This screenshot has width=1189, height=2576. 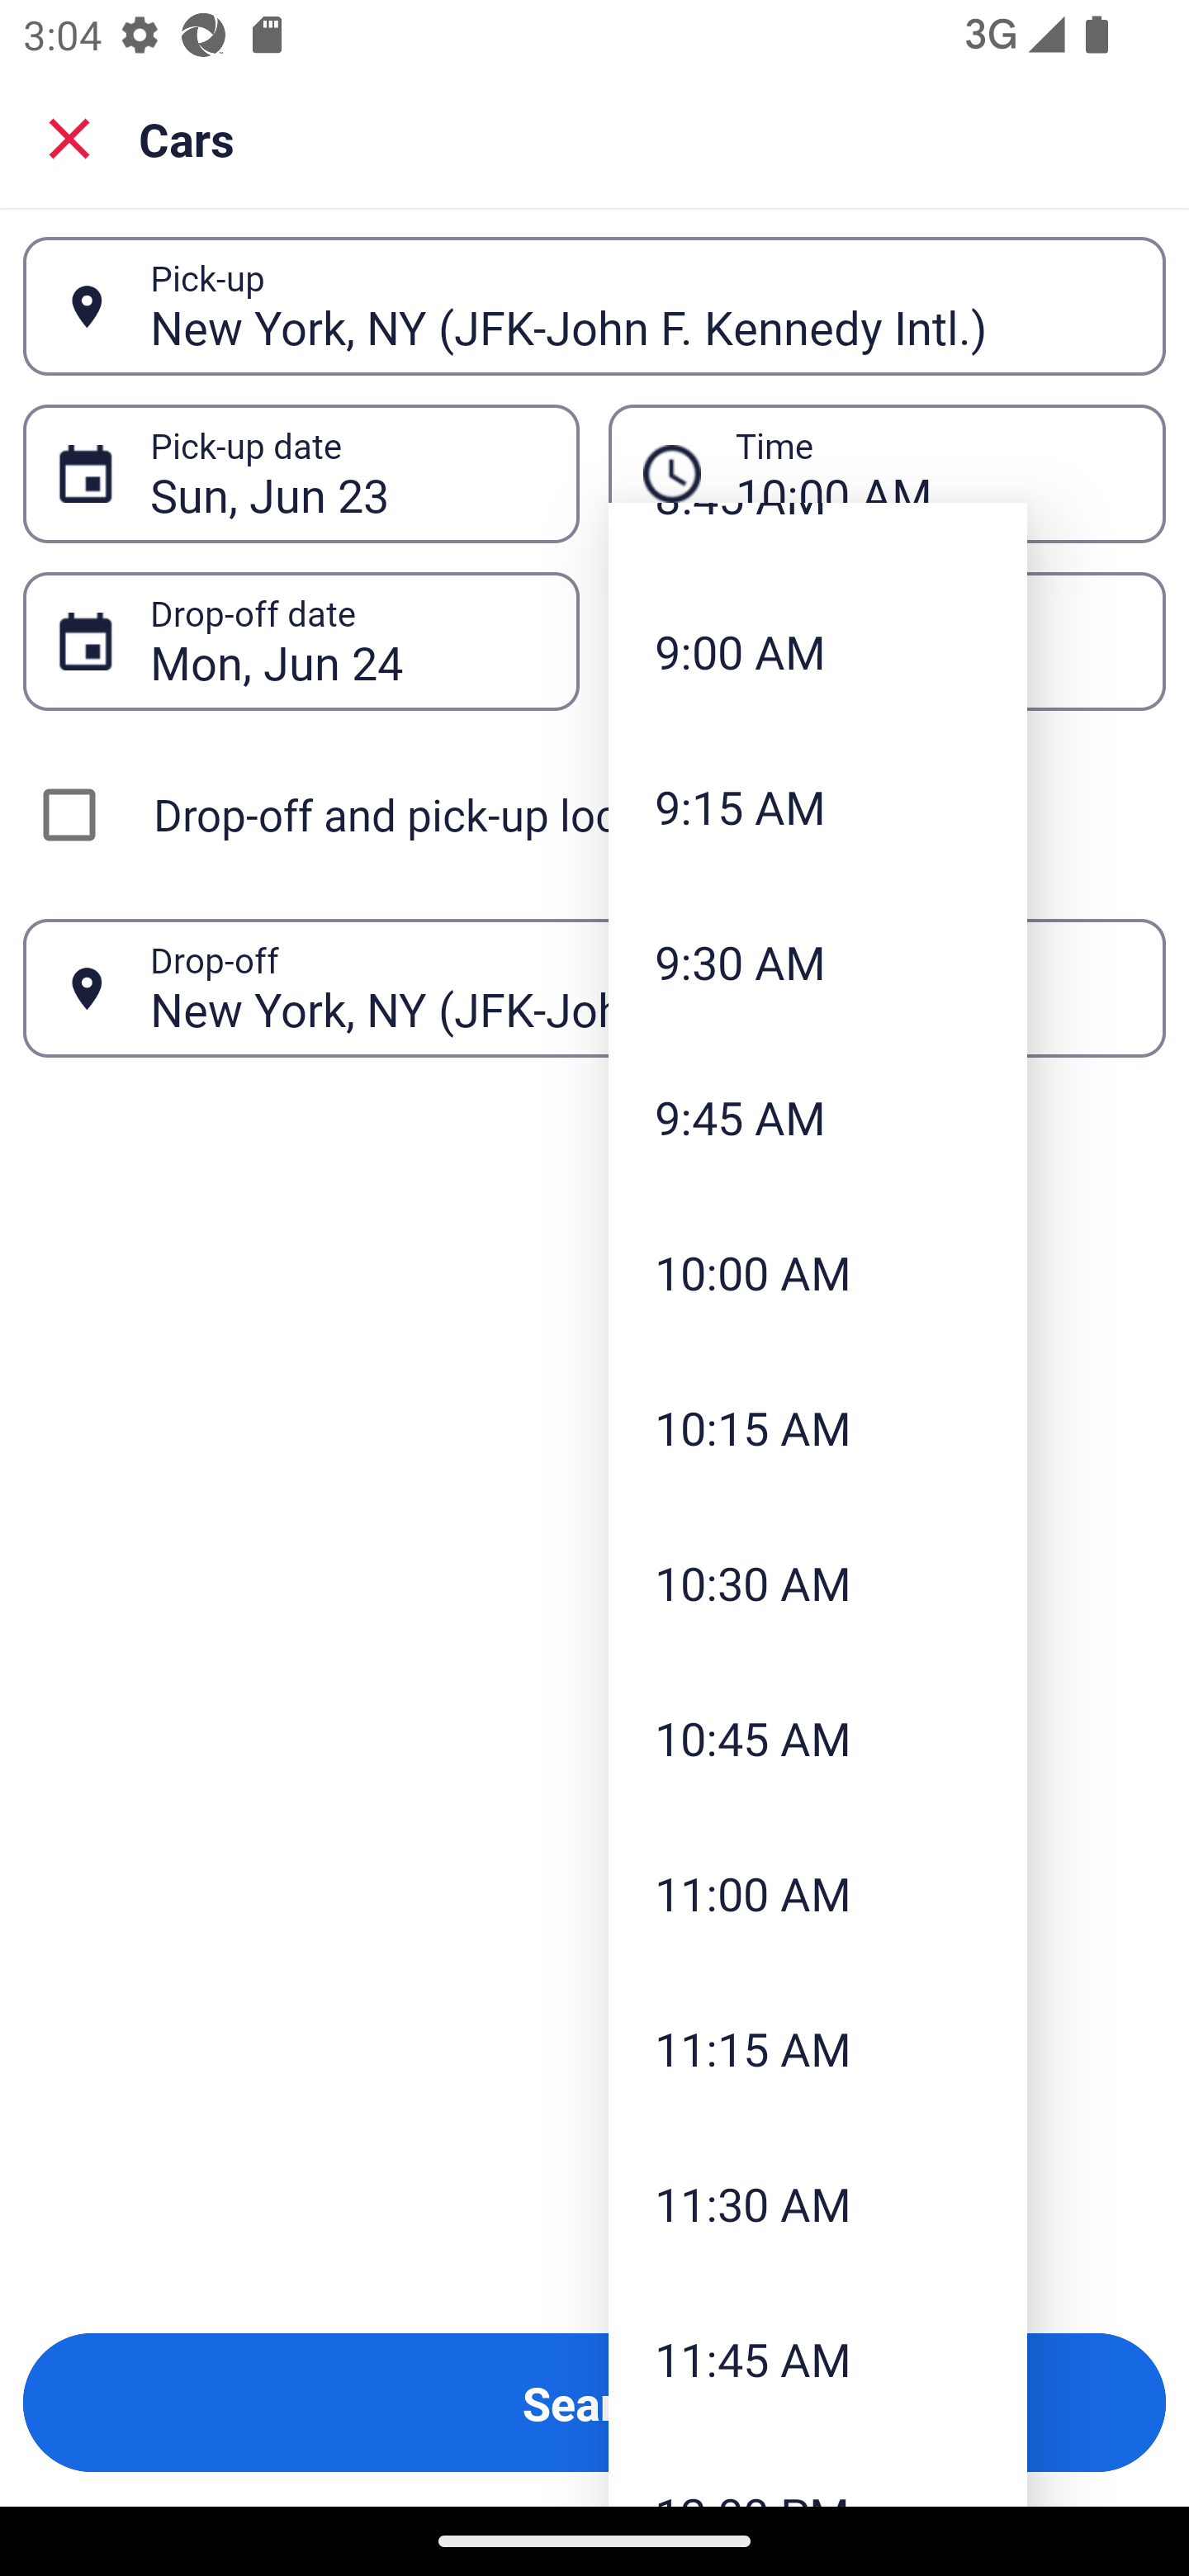 What do you see at coordinates (817, 1583) in the screenshot?
I see `10:30 AM` at bounding box center [817, 1583].